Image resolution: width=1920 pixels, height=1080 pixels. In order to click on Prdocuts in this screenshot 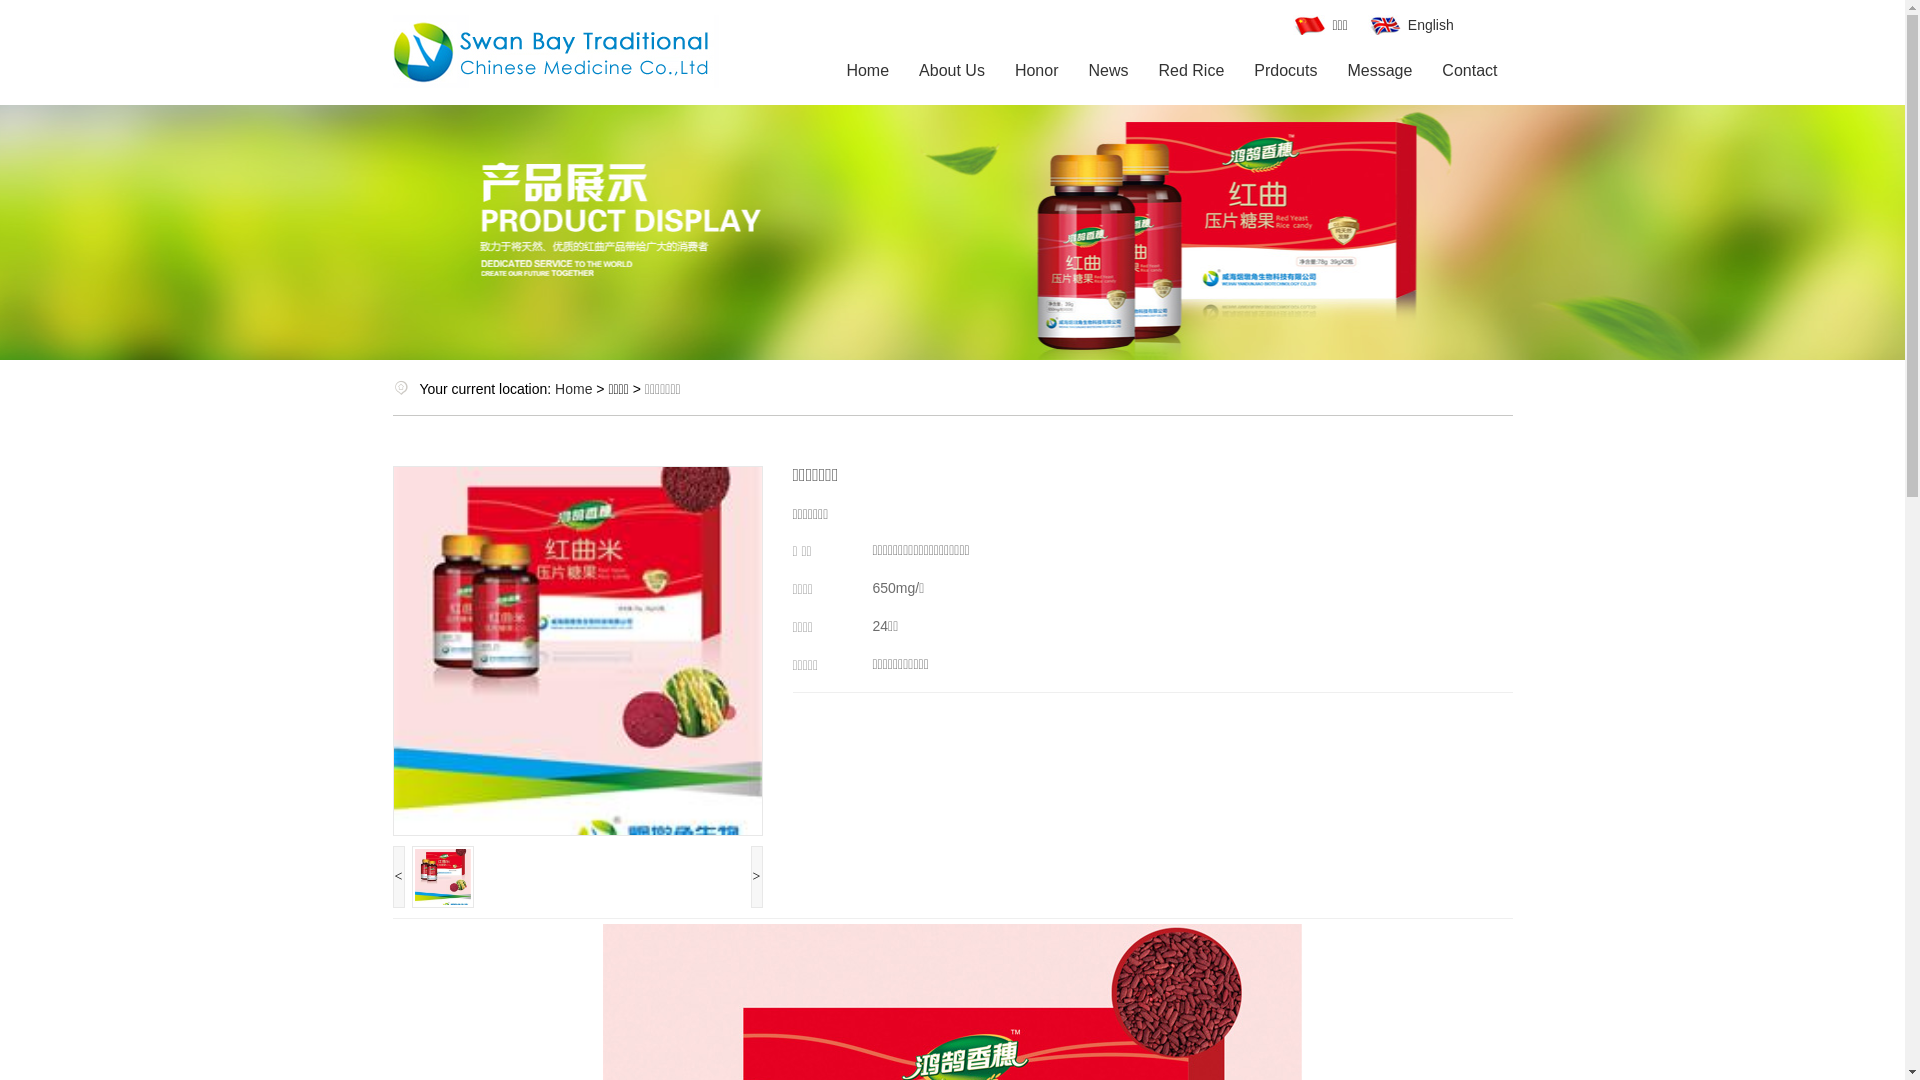, I will do `click(1286, 71)`.